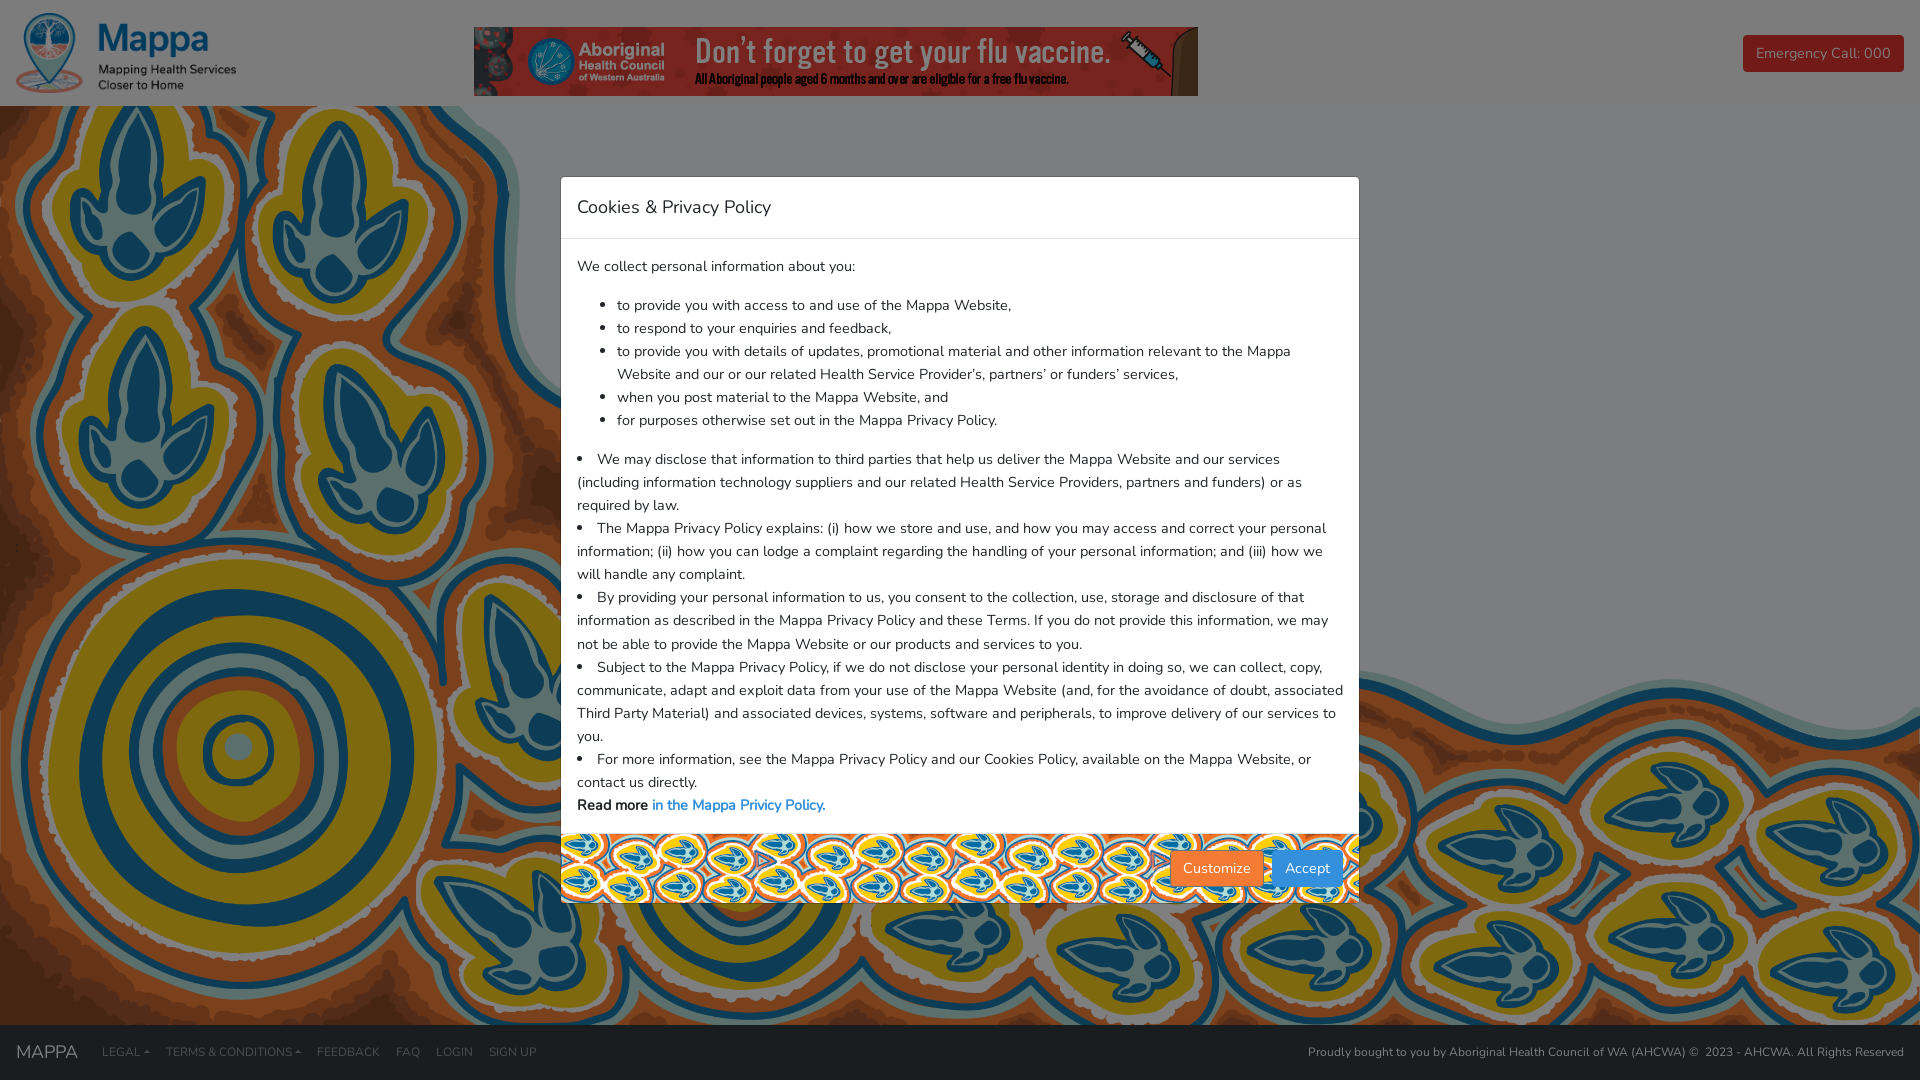 Image resolution: width=1920 pixels, height=1080 pixels. Describe the element at coordinates (454, 1052) in the screenshot. I see `LOGIN` at that location.